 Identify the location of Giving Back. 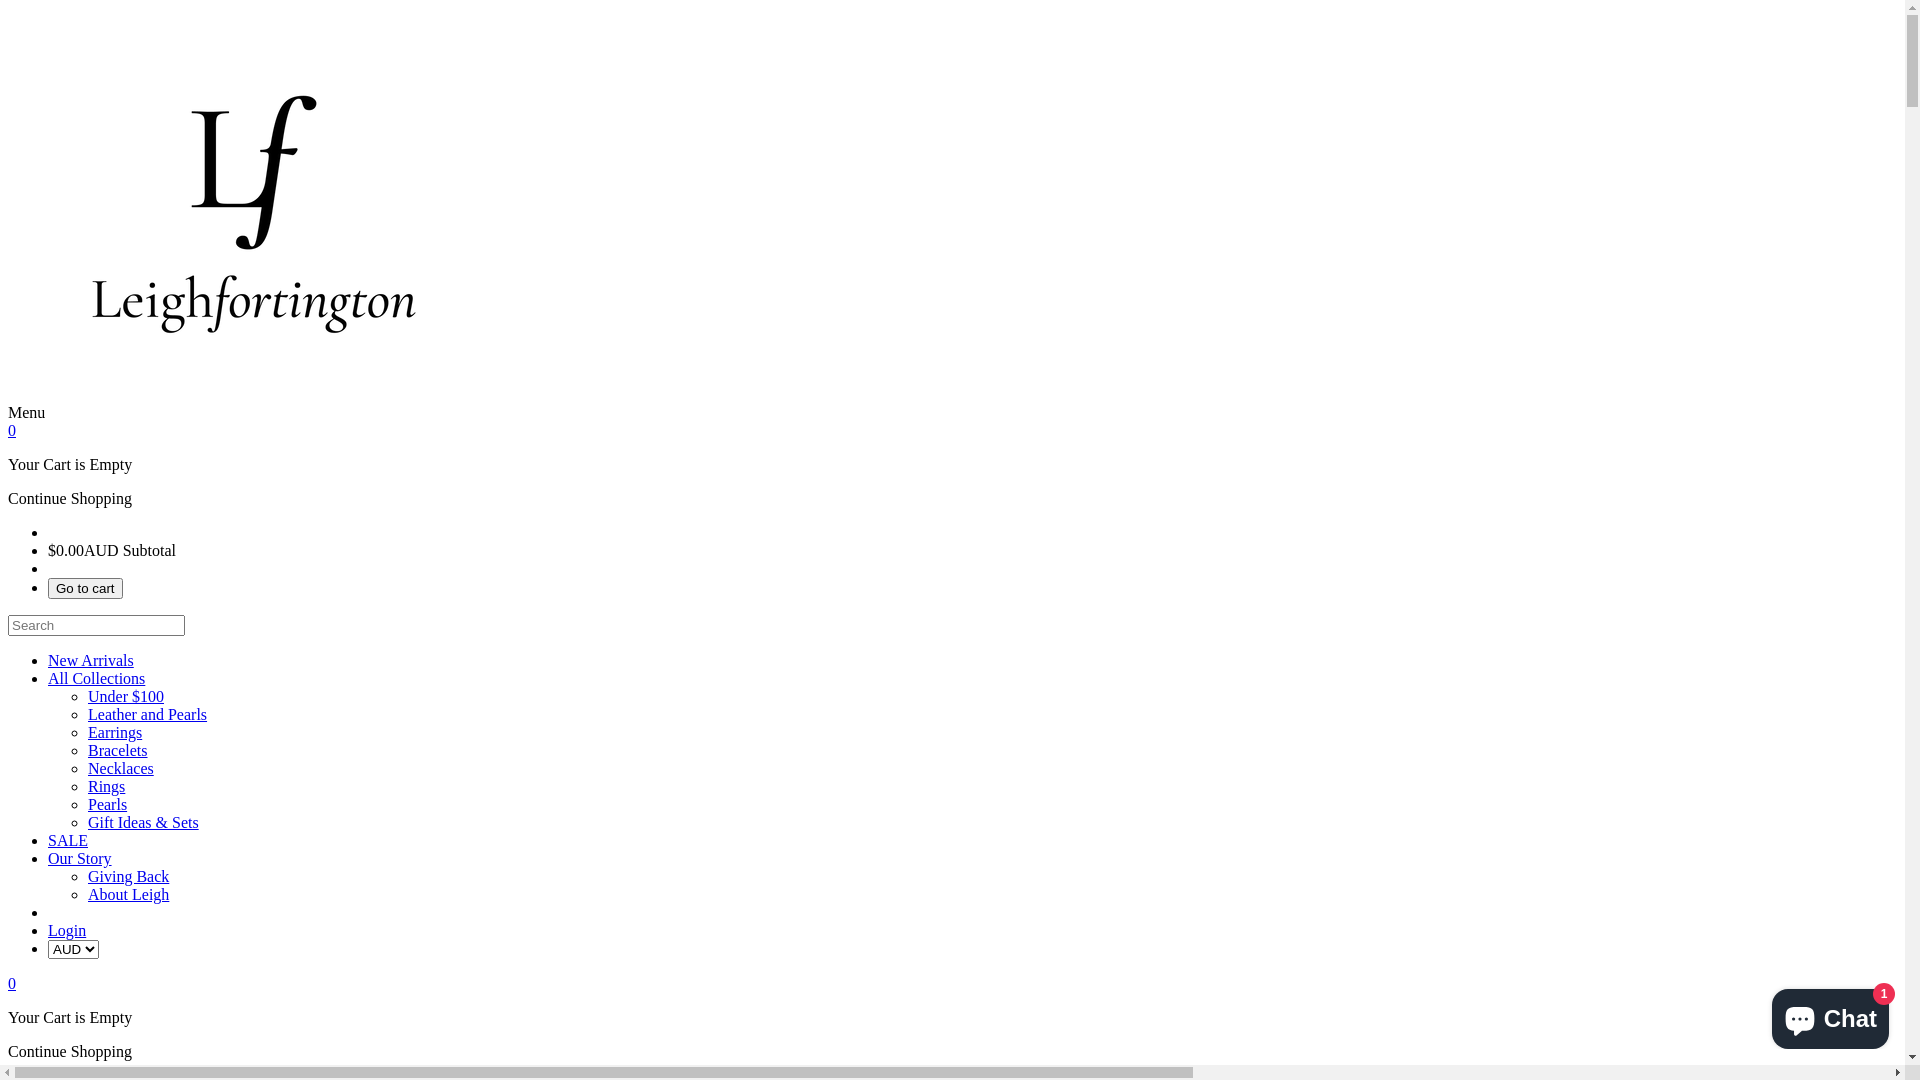
(128, 876).